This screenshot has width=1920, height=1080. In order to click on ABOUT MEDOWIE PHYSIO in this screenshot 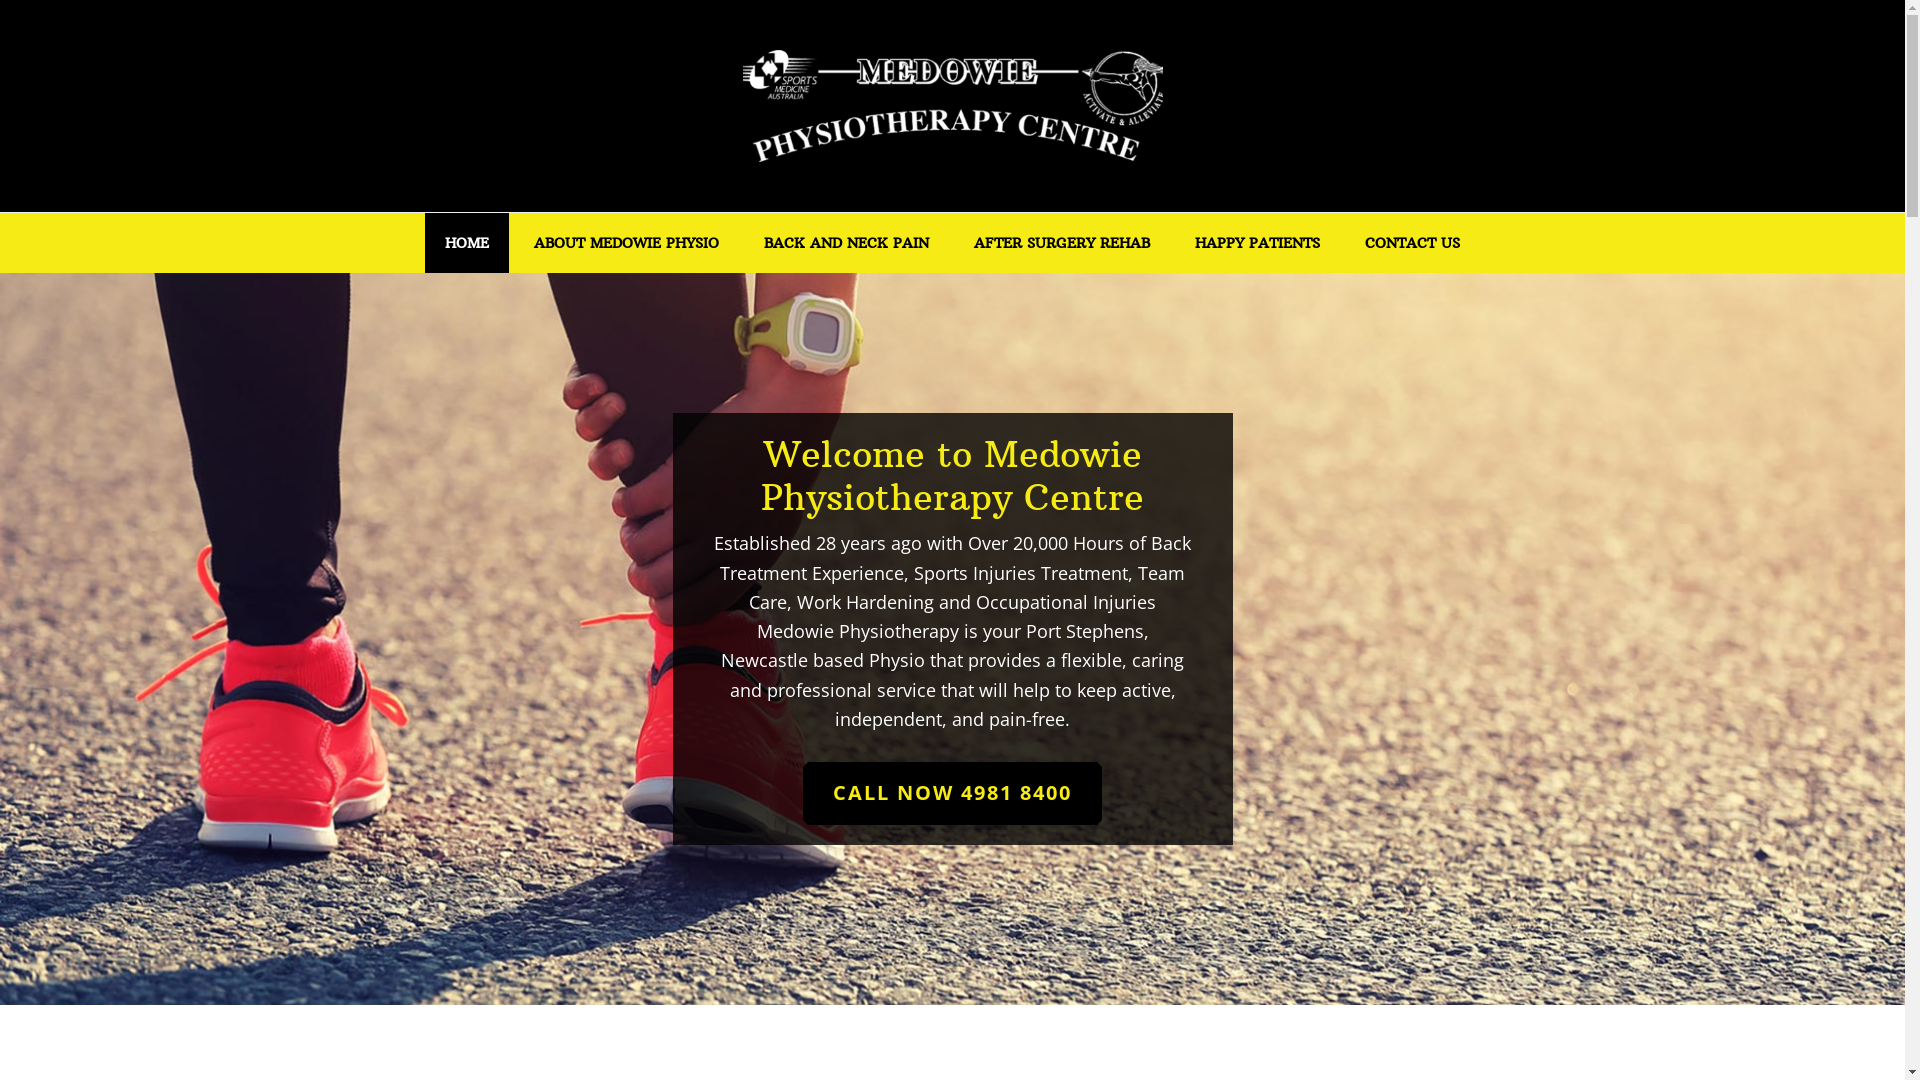, I will do `click(626, 243)`.